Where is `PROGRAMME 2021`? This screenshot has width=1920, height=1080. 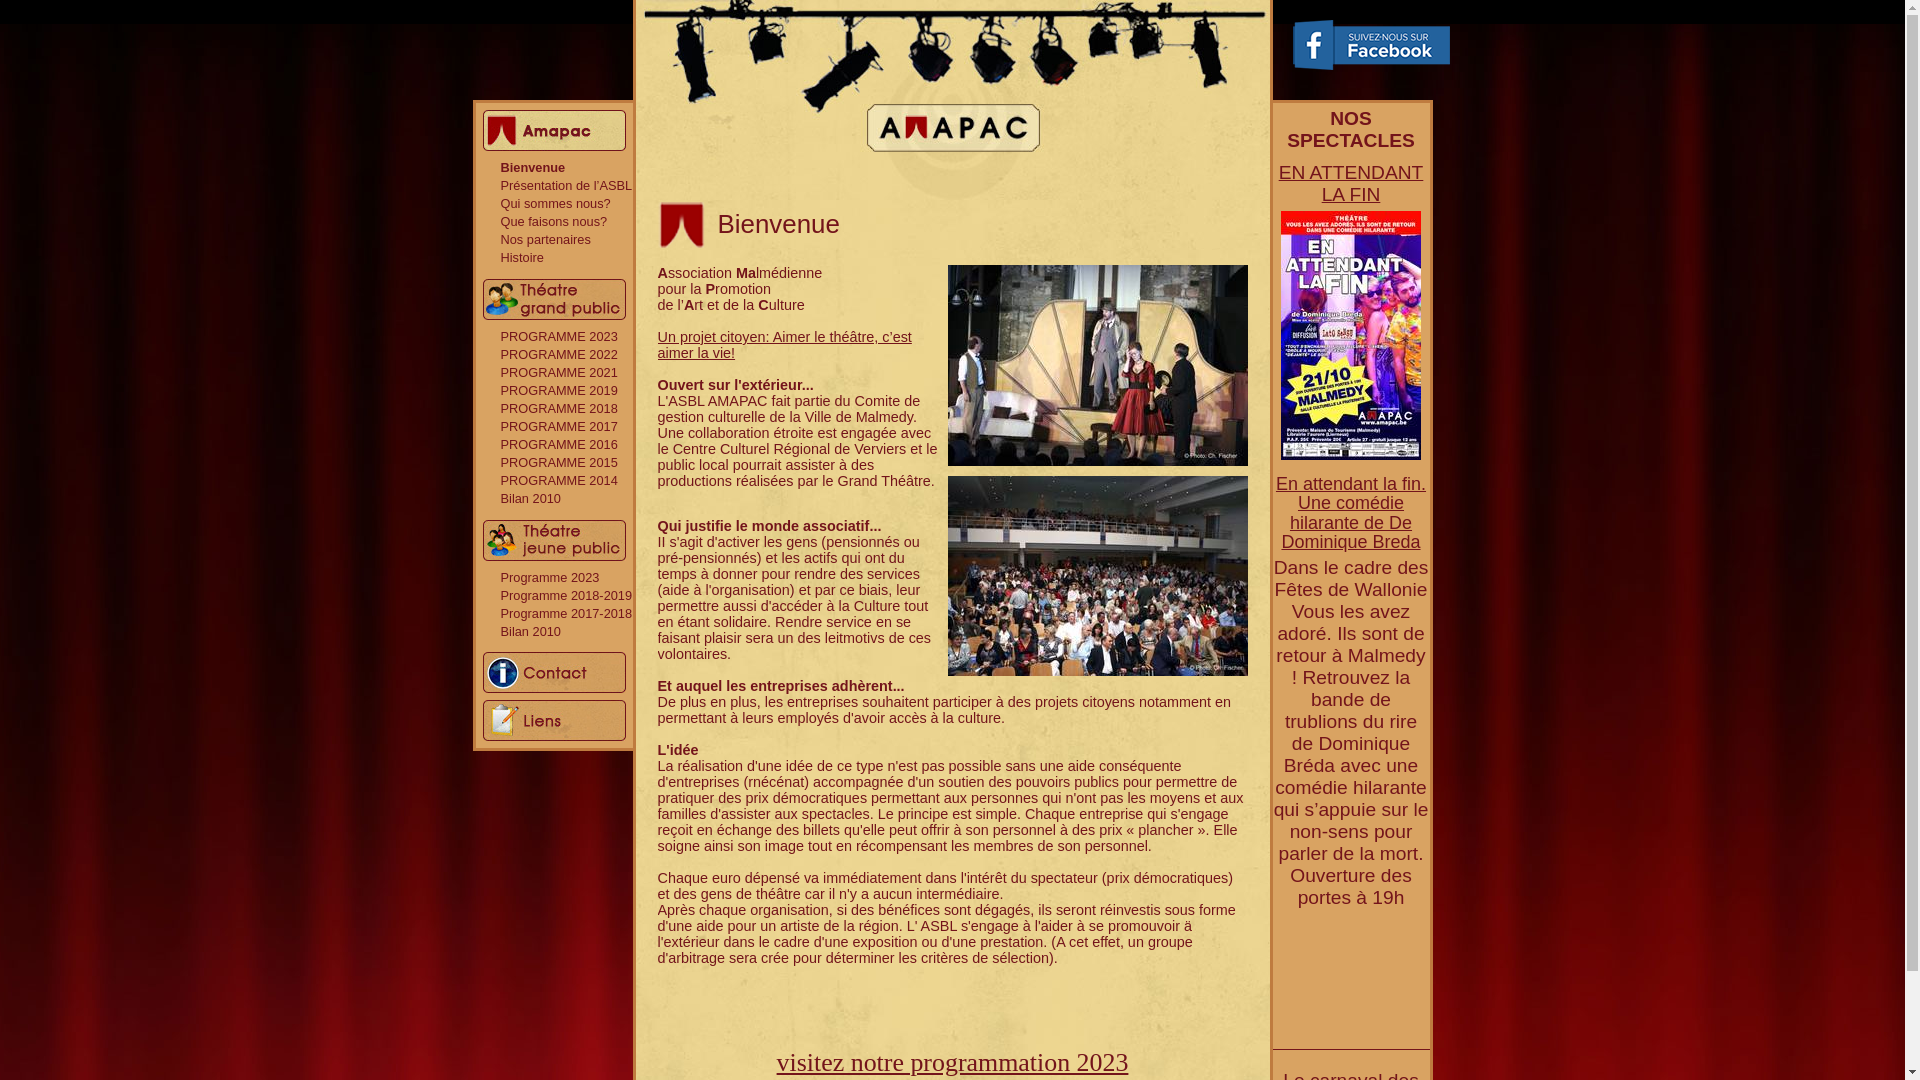 PROGRAMME 2021 is located at coordinates (558, 372).